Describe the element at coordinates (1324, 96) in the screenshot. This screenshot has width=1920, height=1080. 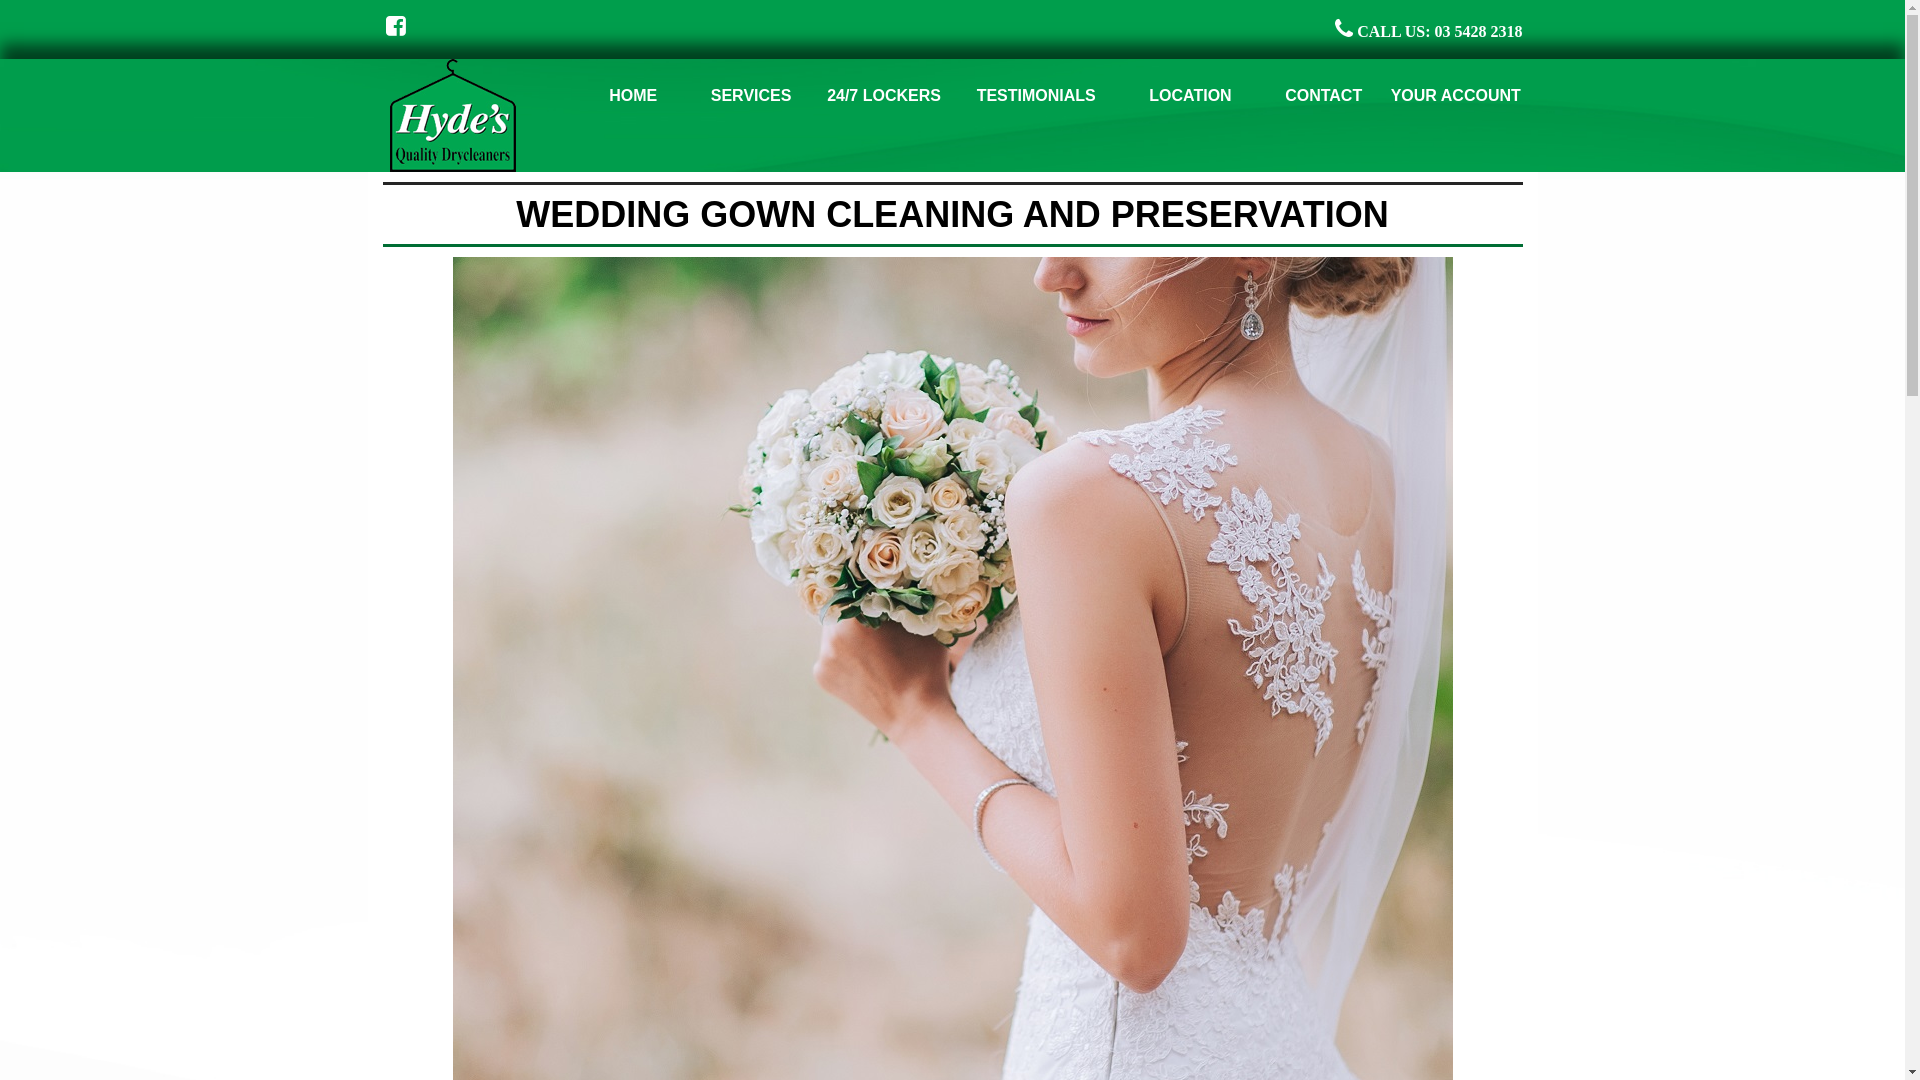
I see `CONTACT` at that location.